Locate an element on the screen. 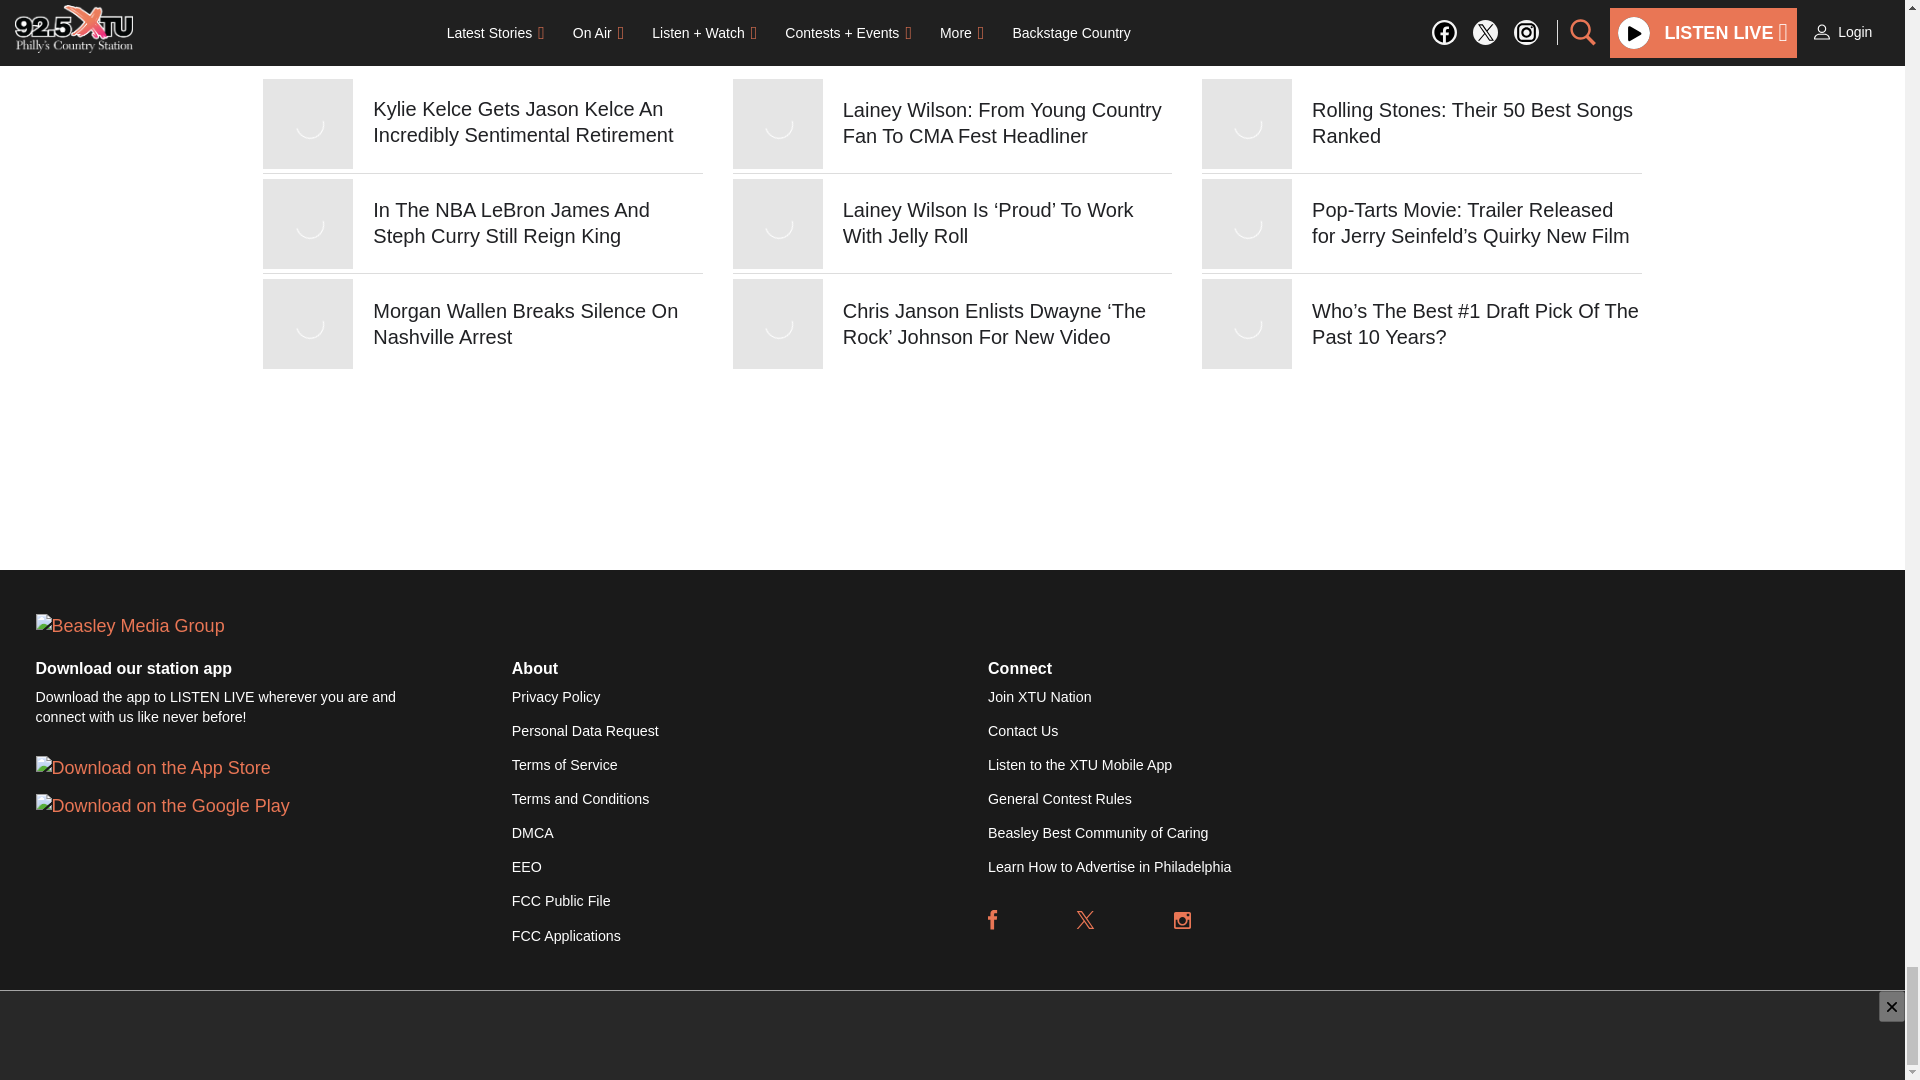 This screenshot has height=1080, width=1920. Instagram is located at coordinates (1182, 920).